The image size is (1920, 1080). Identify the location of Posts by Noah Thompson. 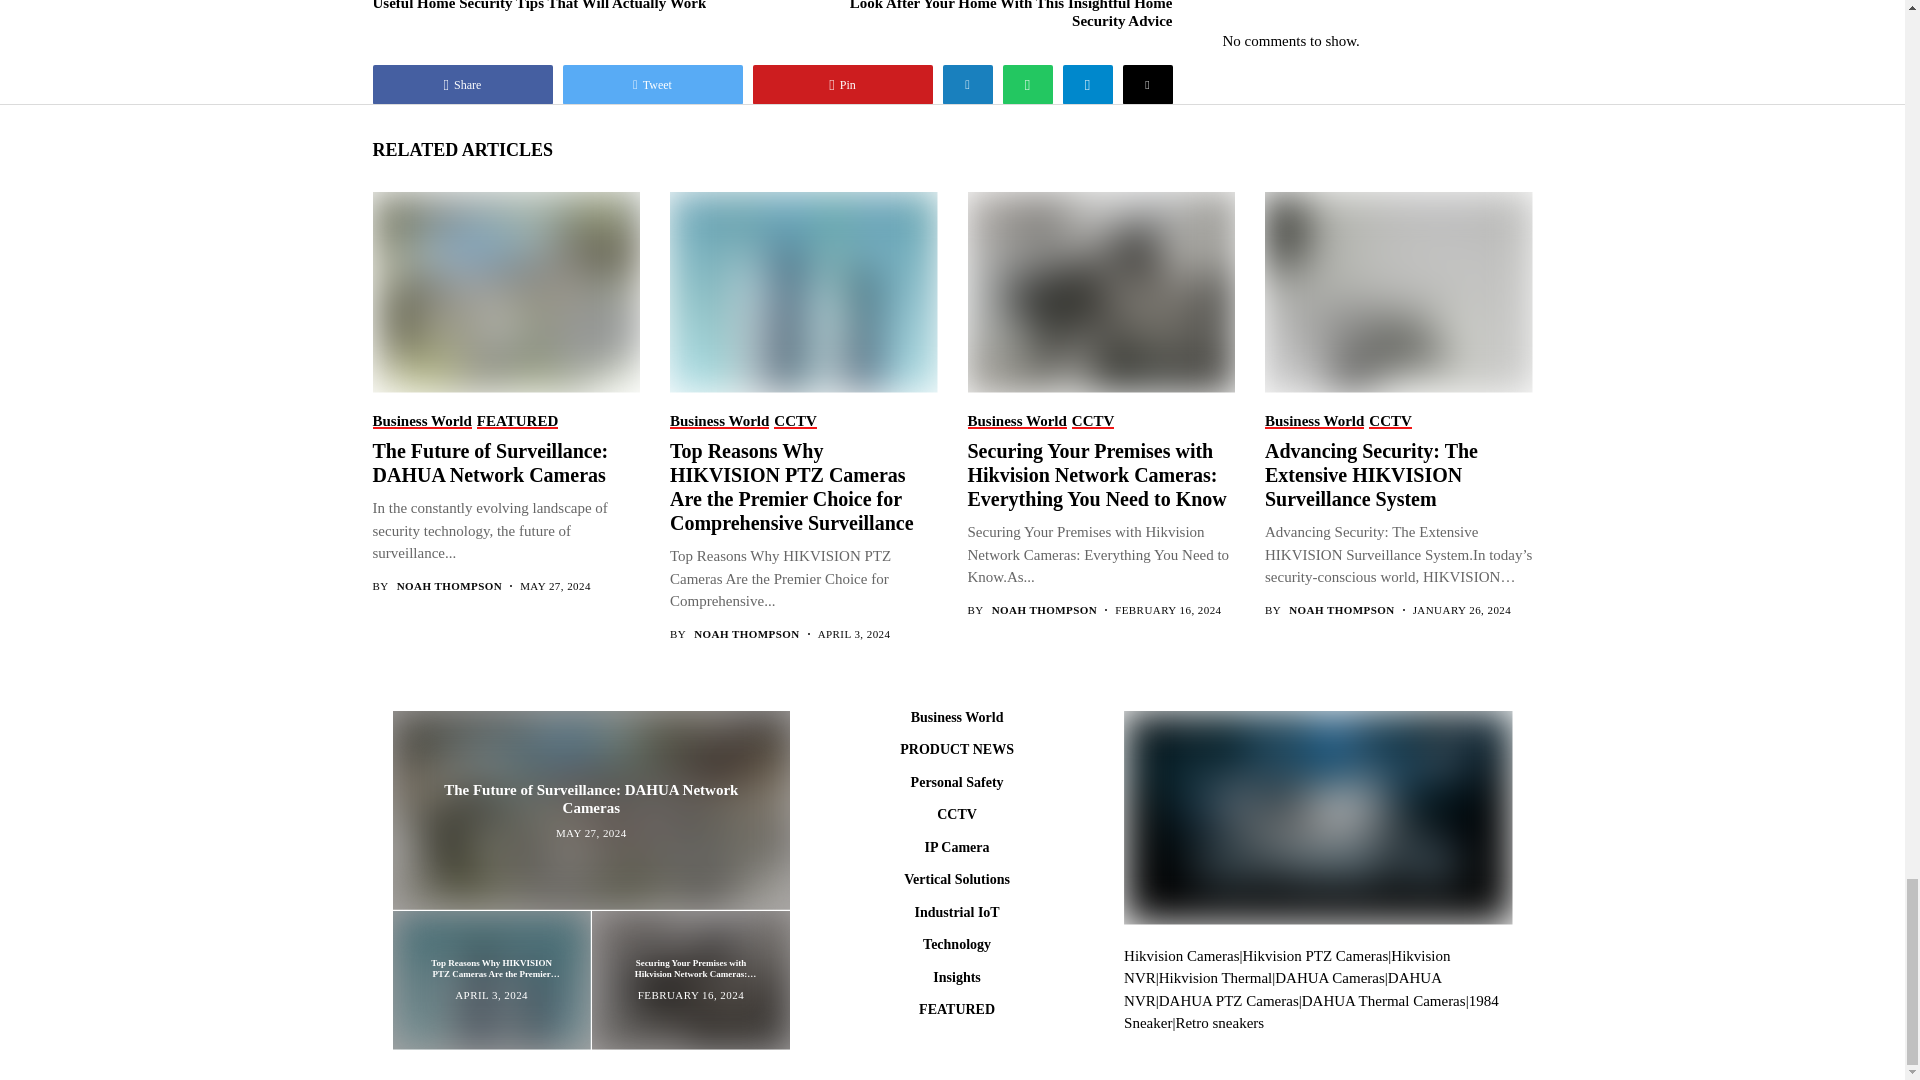
(746, 634).